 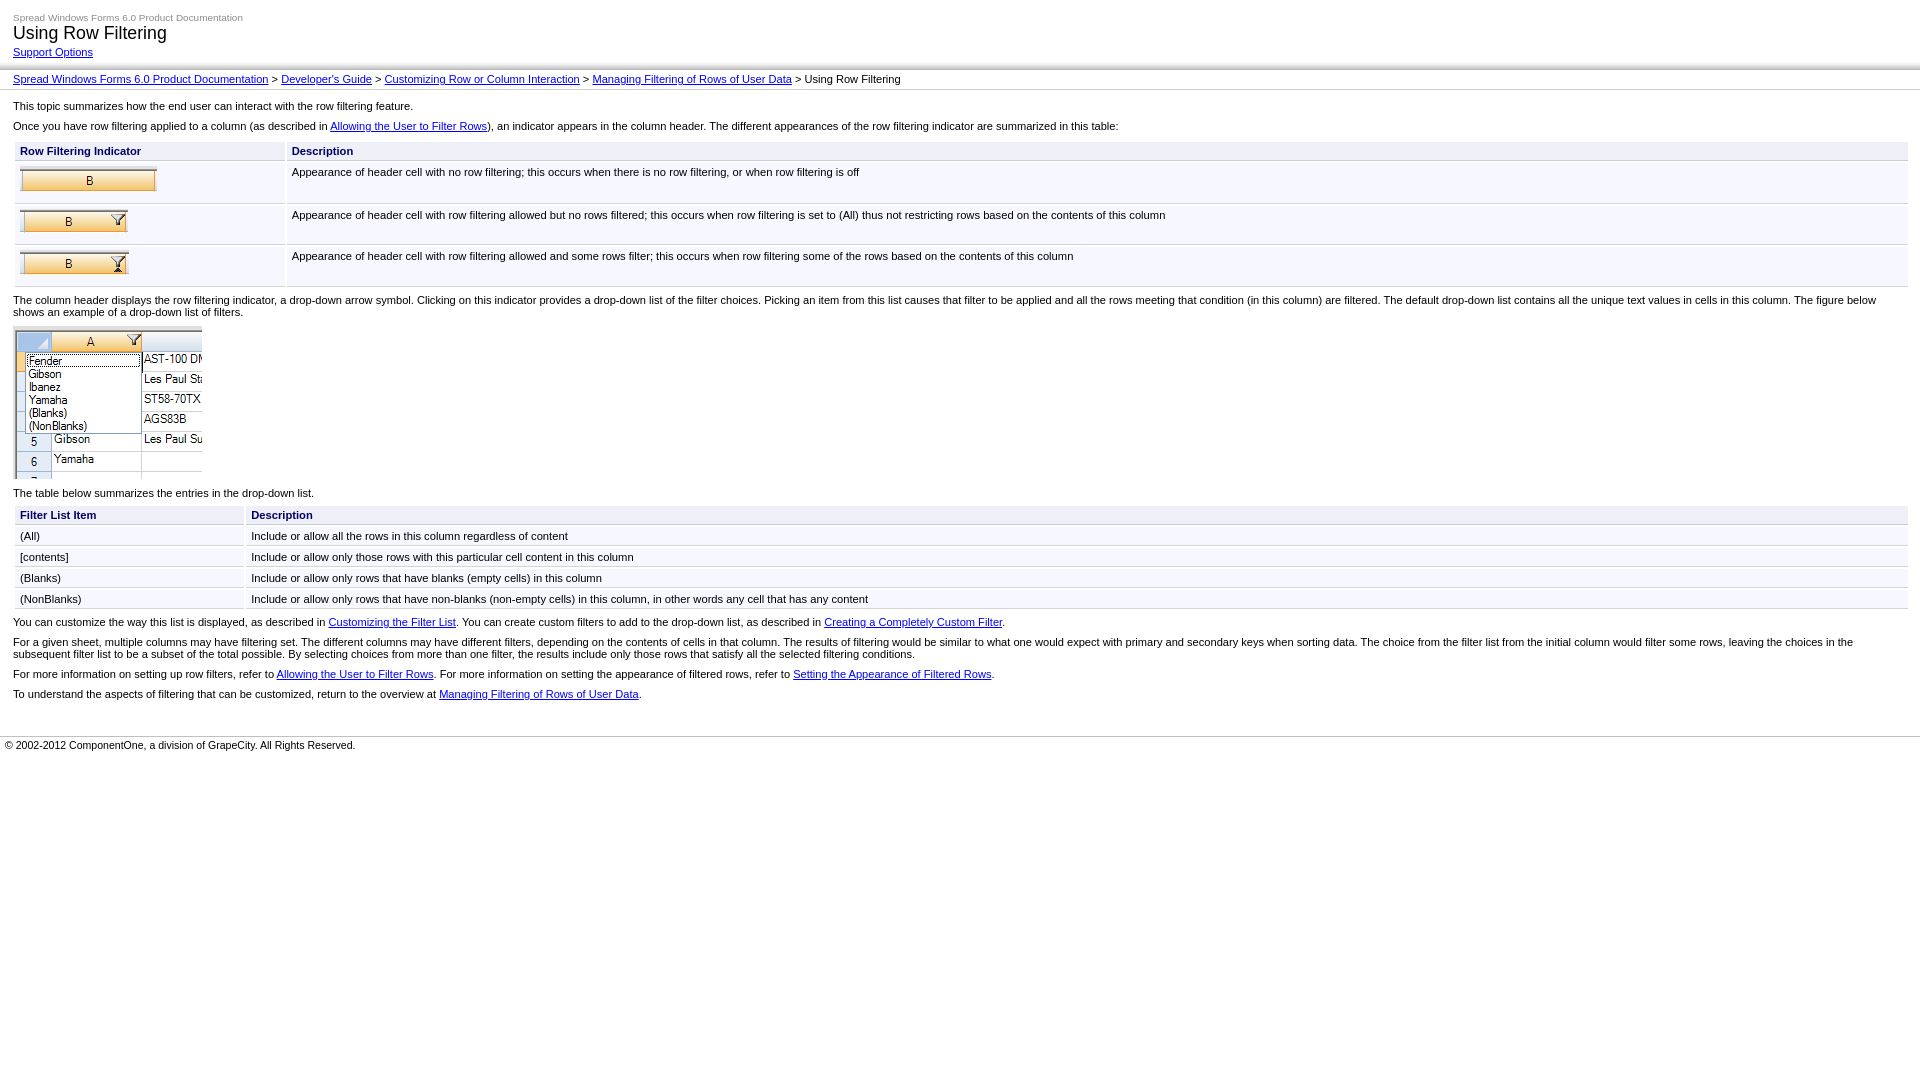 I want to click on Allowing the User to Filter Rows, so click(x=408, y=125).